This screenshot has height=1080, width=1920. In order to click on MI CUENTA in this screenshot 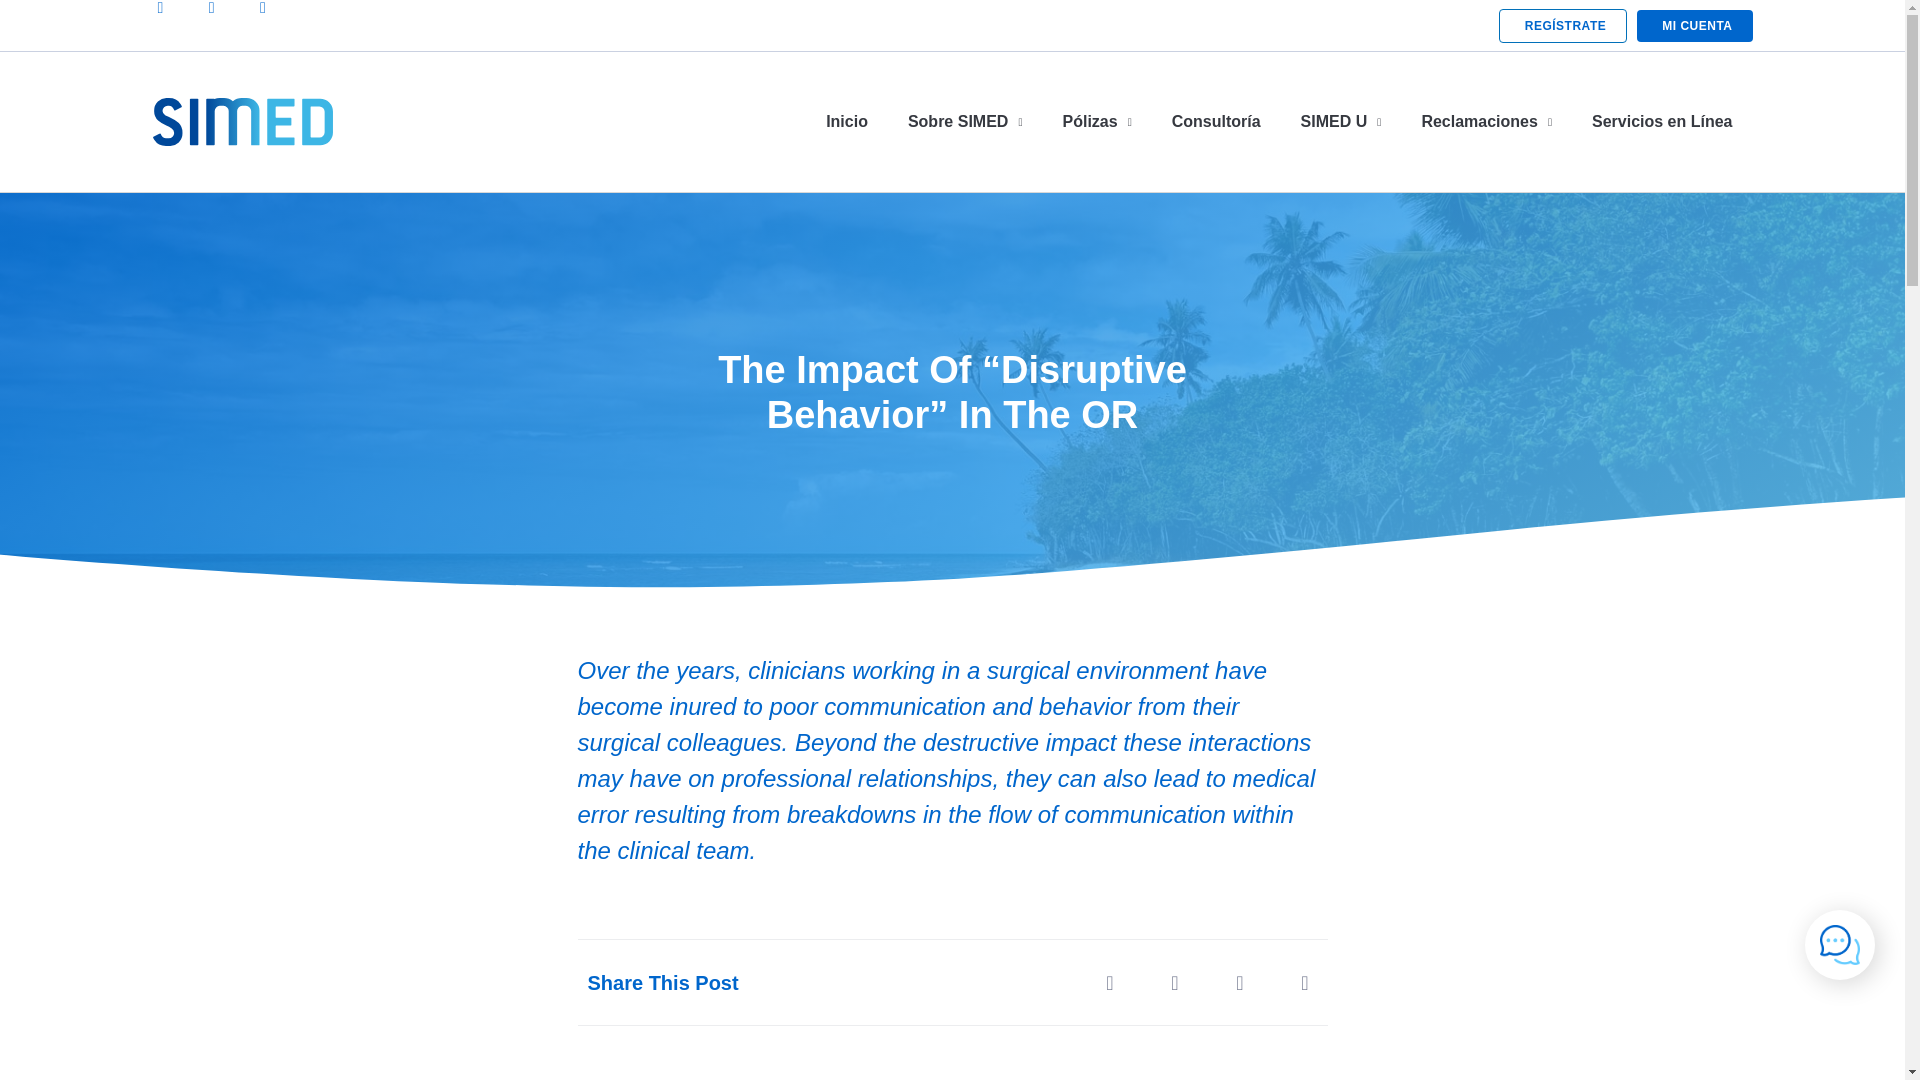, I will do `click(1694, 26)`.